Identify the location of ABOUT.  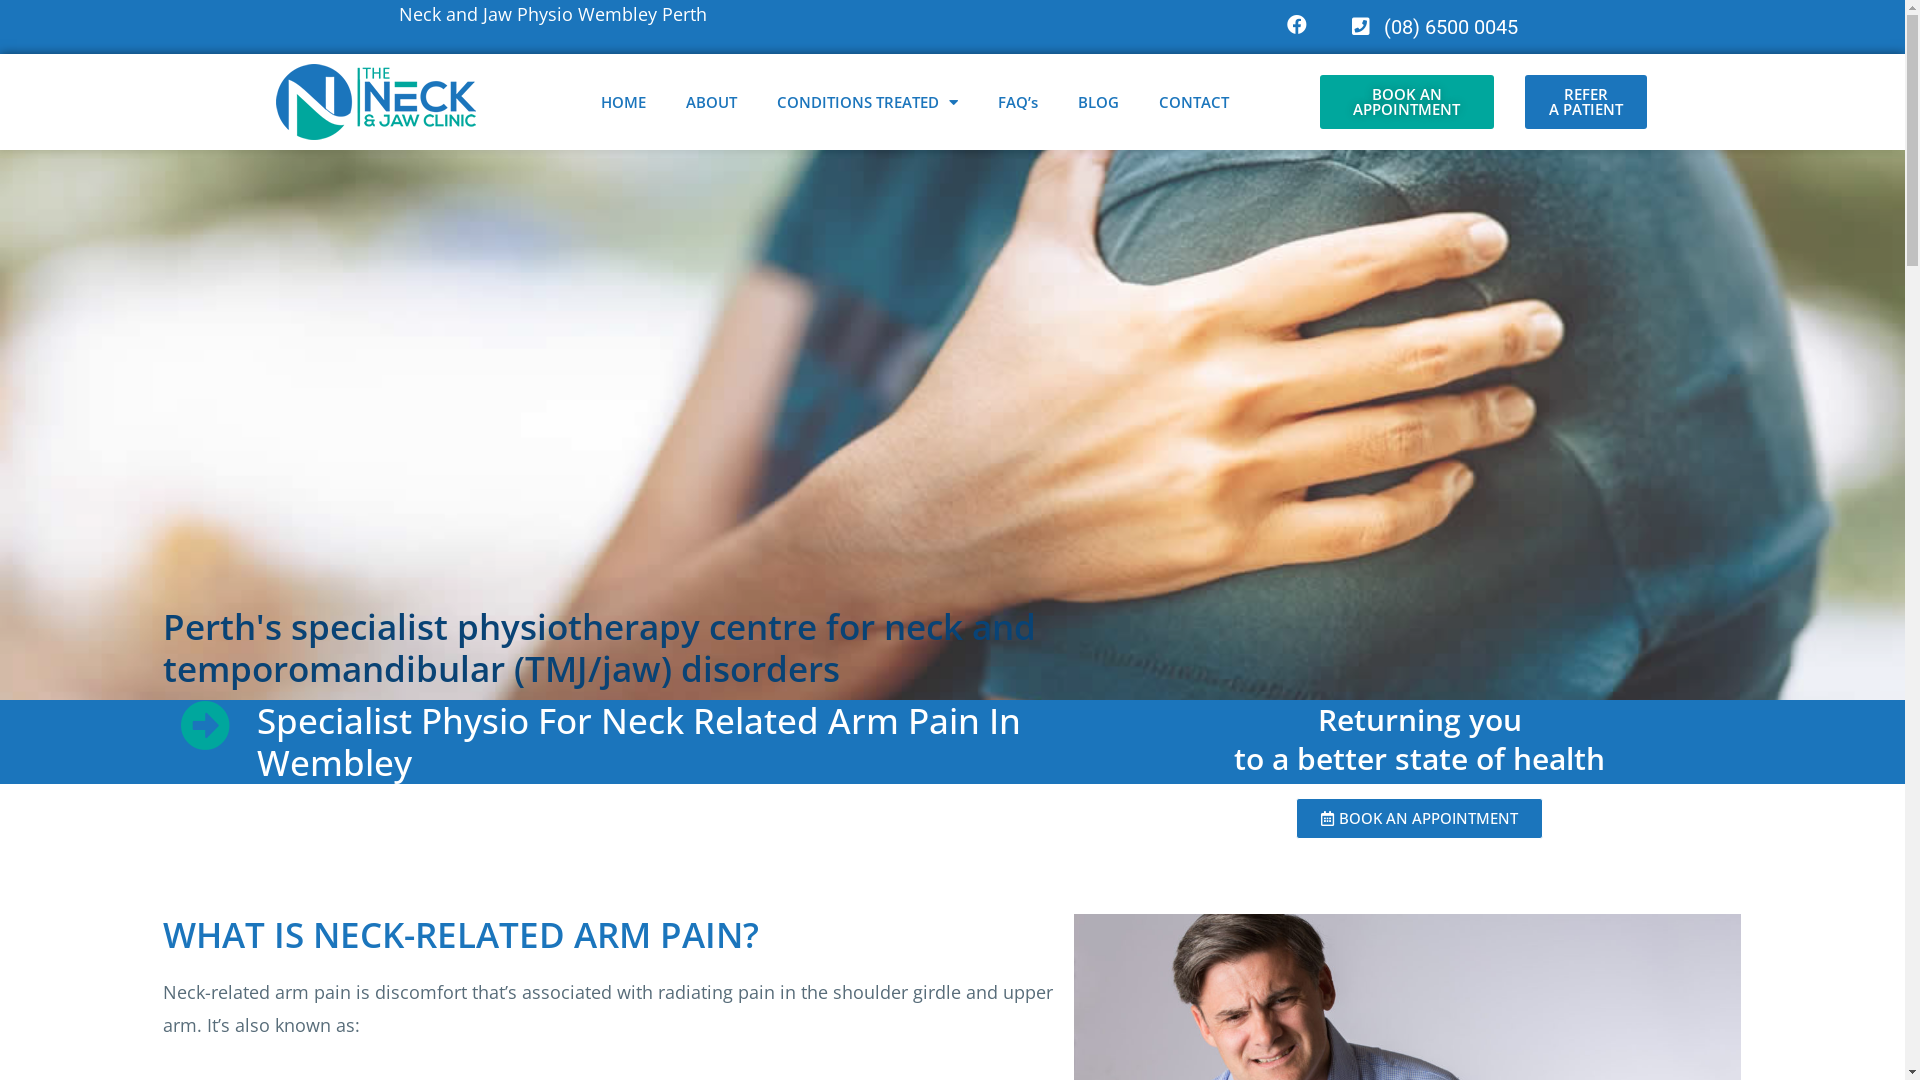
(712, 102).